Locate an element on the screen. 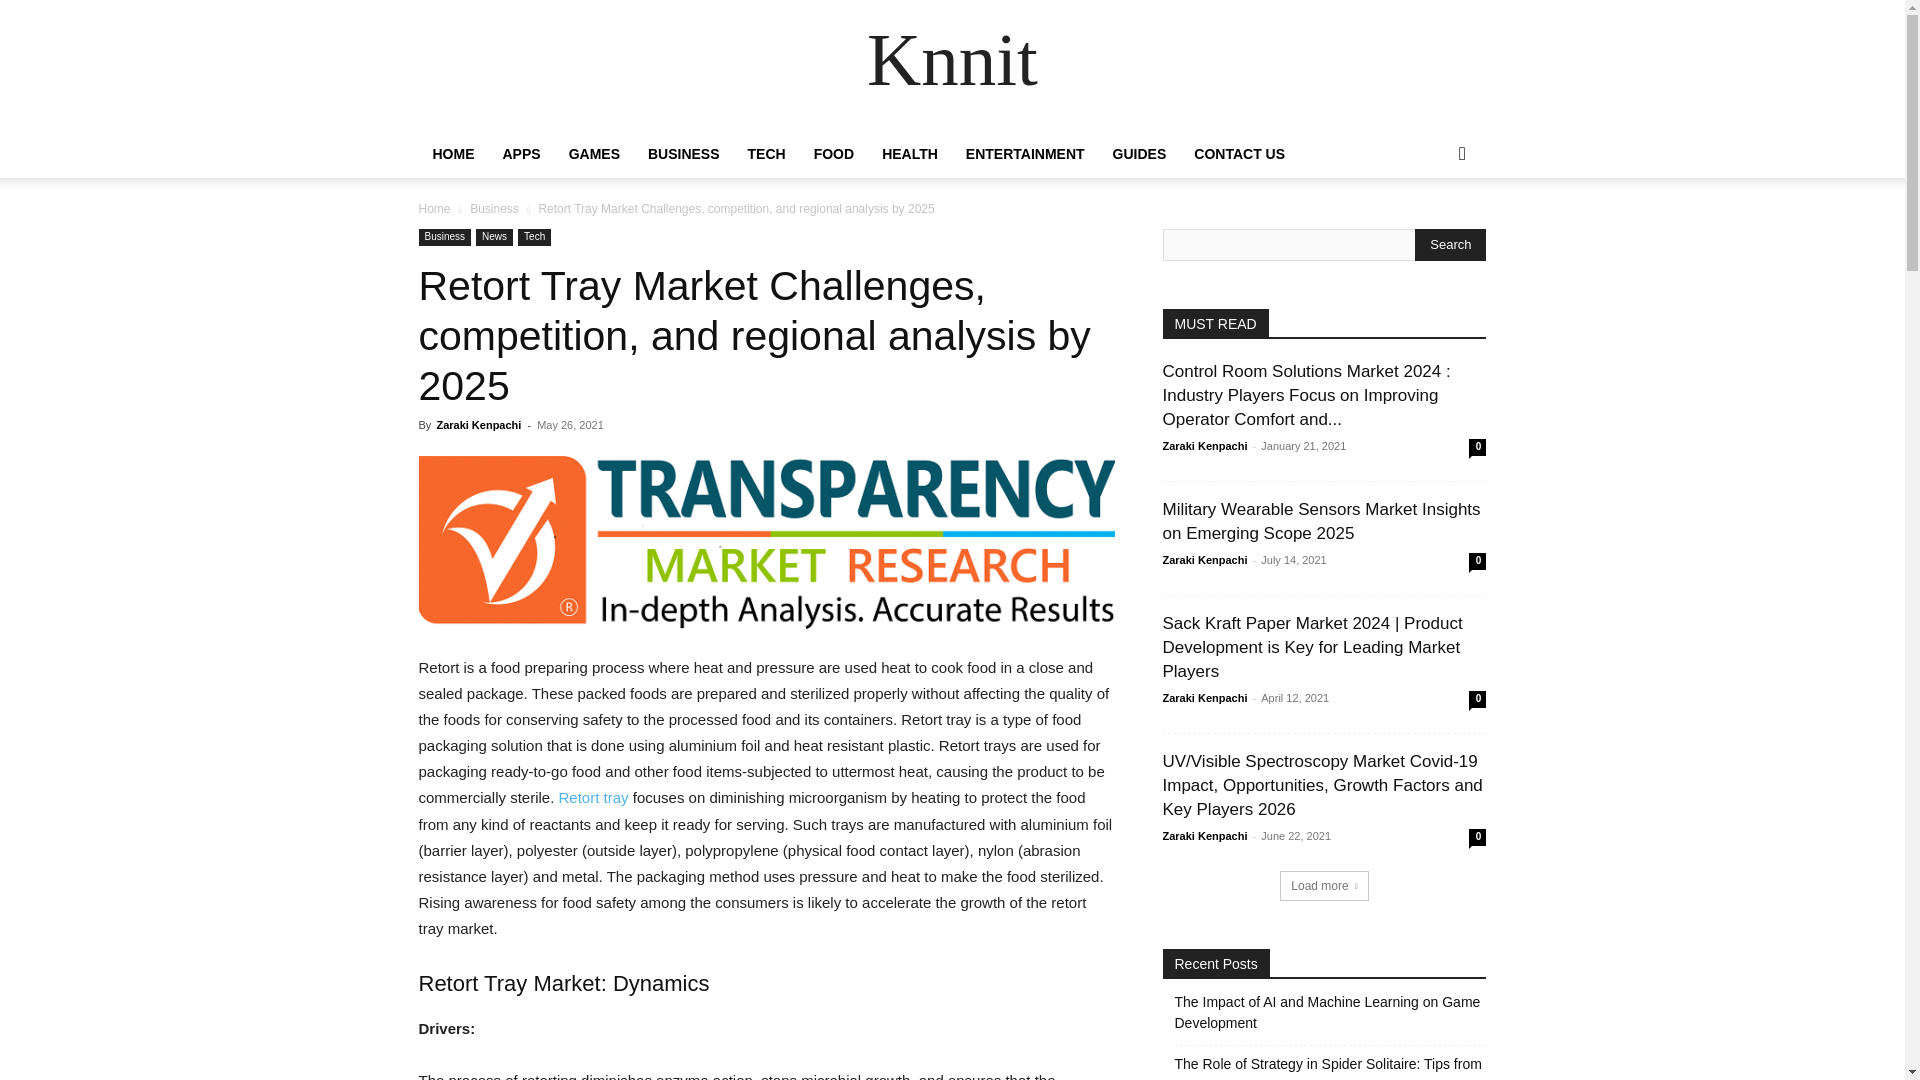  Zaraki Kenpachi is located at coordinates (478, 424).